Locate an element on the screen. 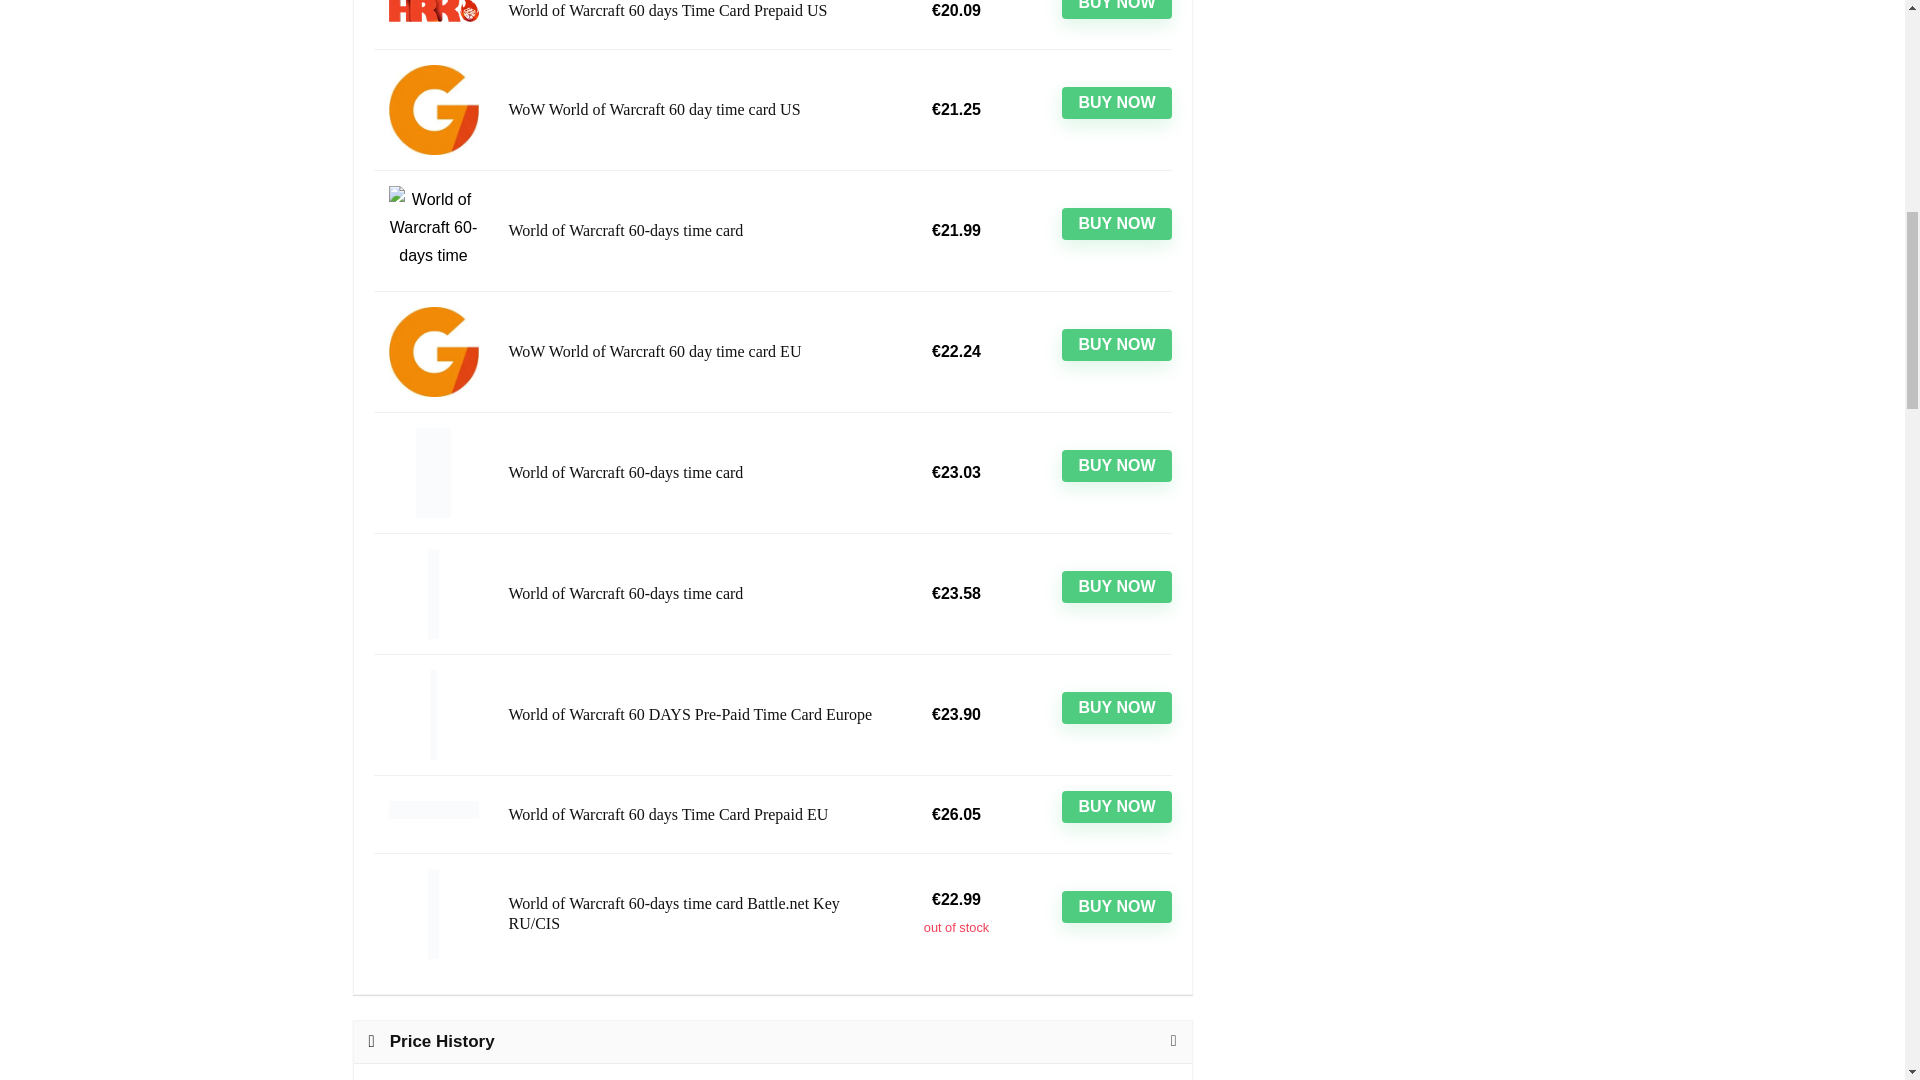 This screenshot has height=1080, width=1920. WoW World of Warcraft 60 day time card US is located at coordinates (692, 110).